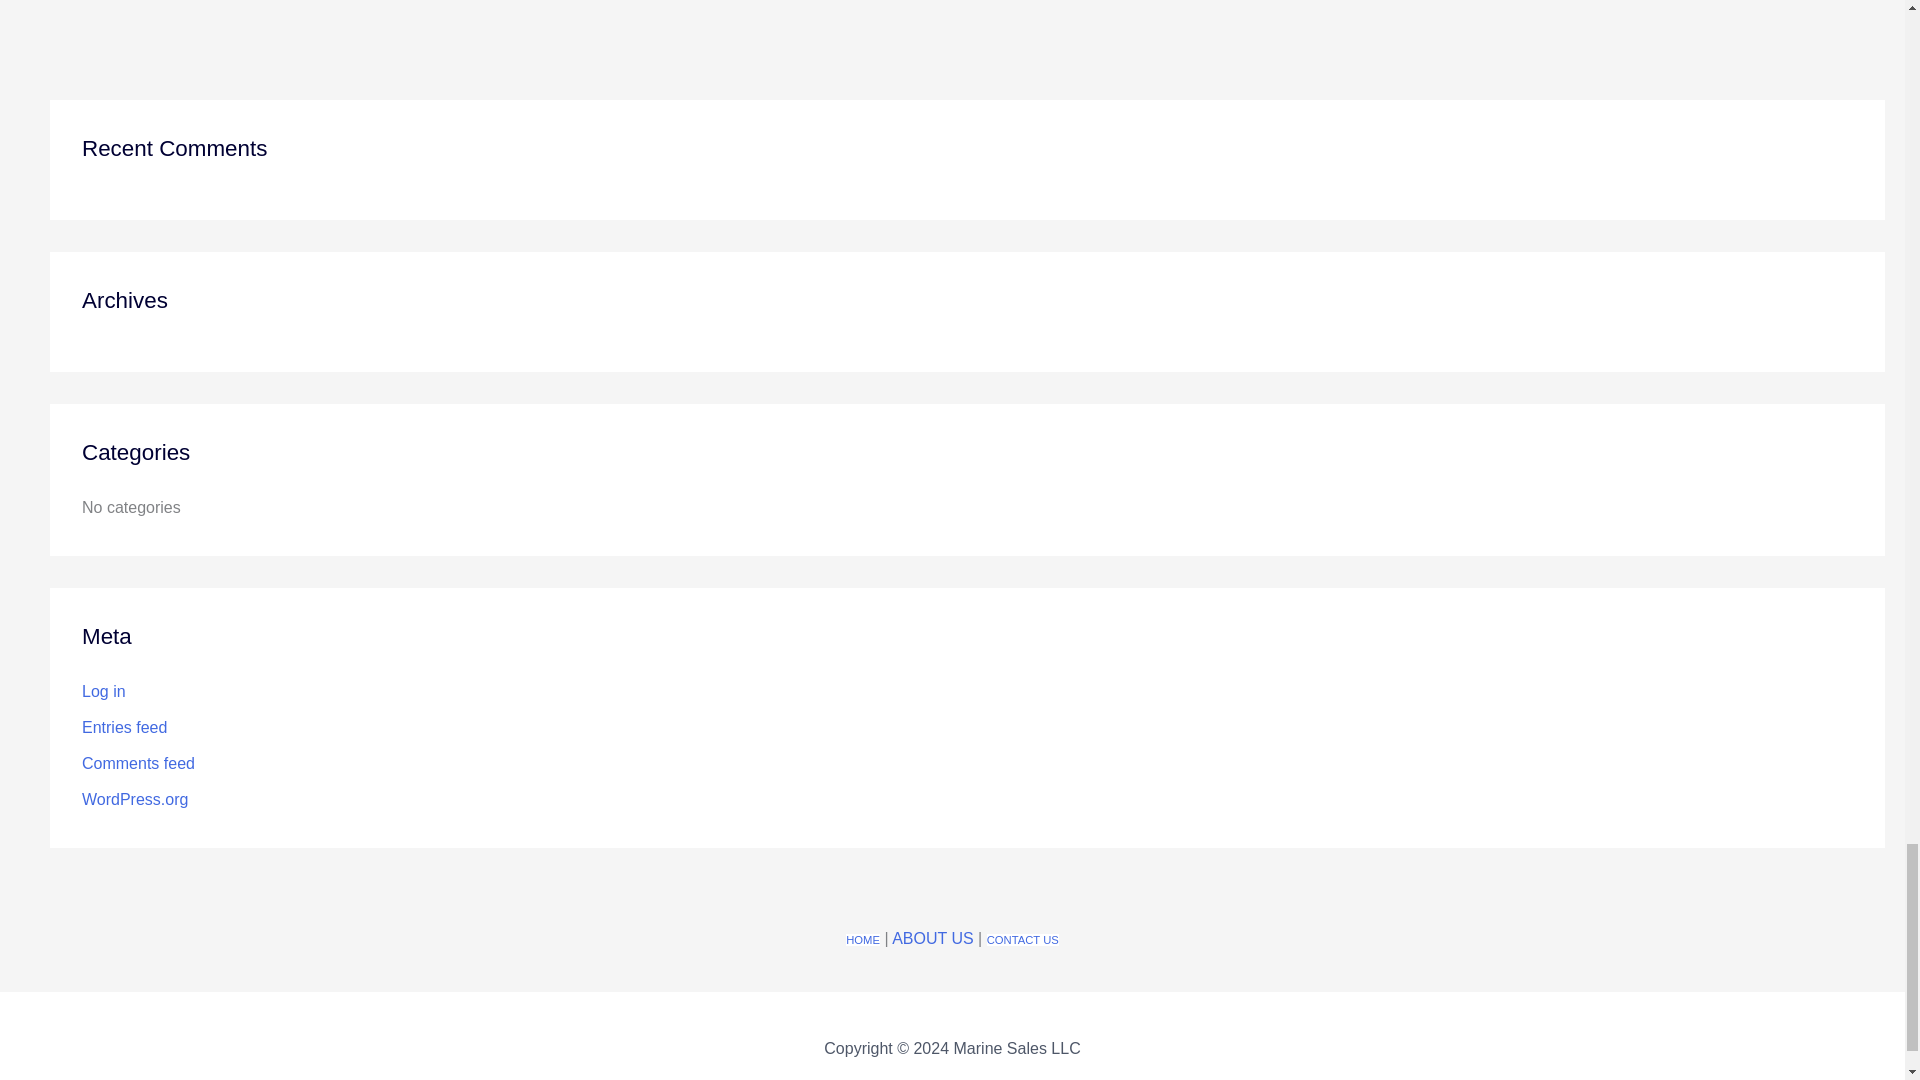 The width and height of the screenshot is (1920, 1080). Describe the element at coordinates (124, 727) in the screenshot. I see `Entries feed` at that location.